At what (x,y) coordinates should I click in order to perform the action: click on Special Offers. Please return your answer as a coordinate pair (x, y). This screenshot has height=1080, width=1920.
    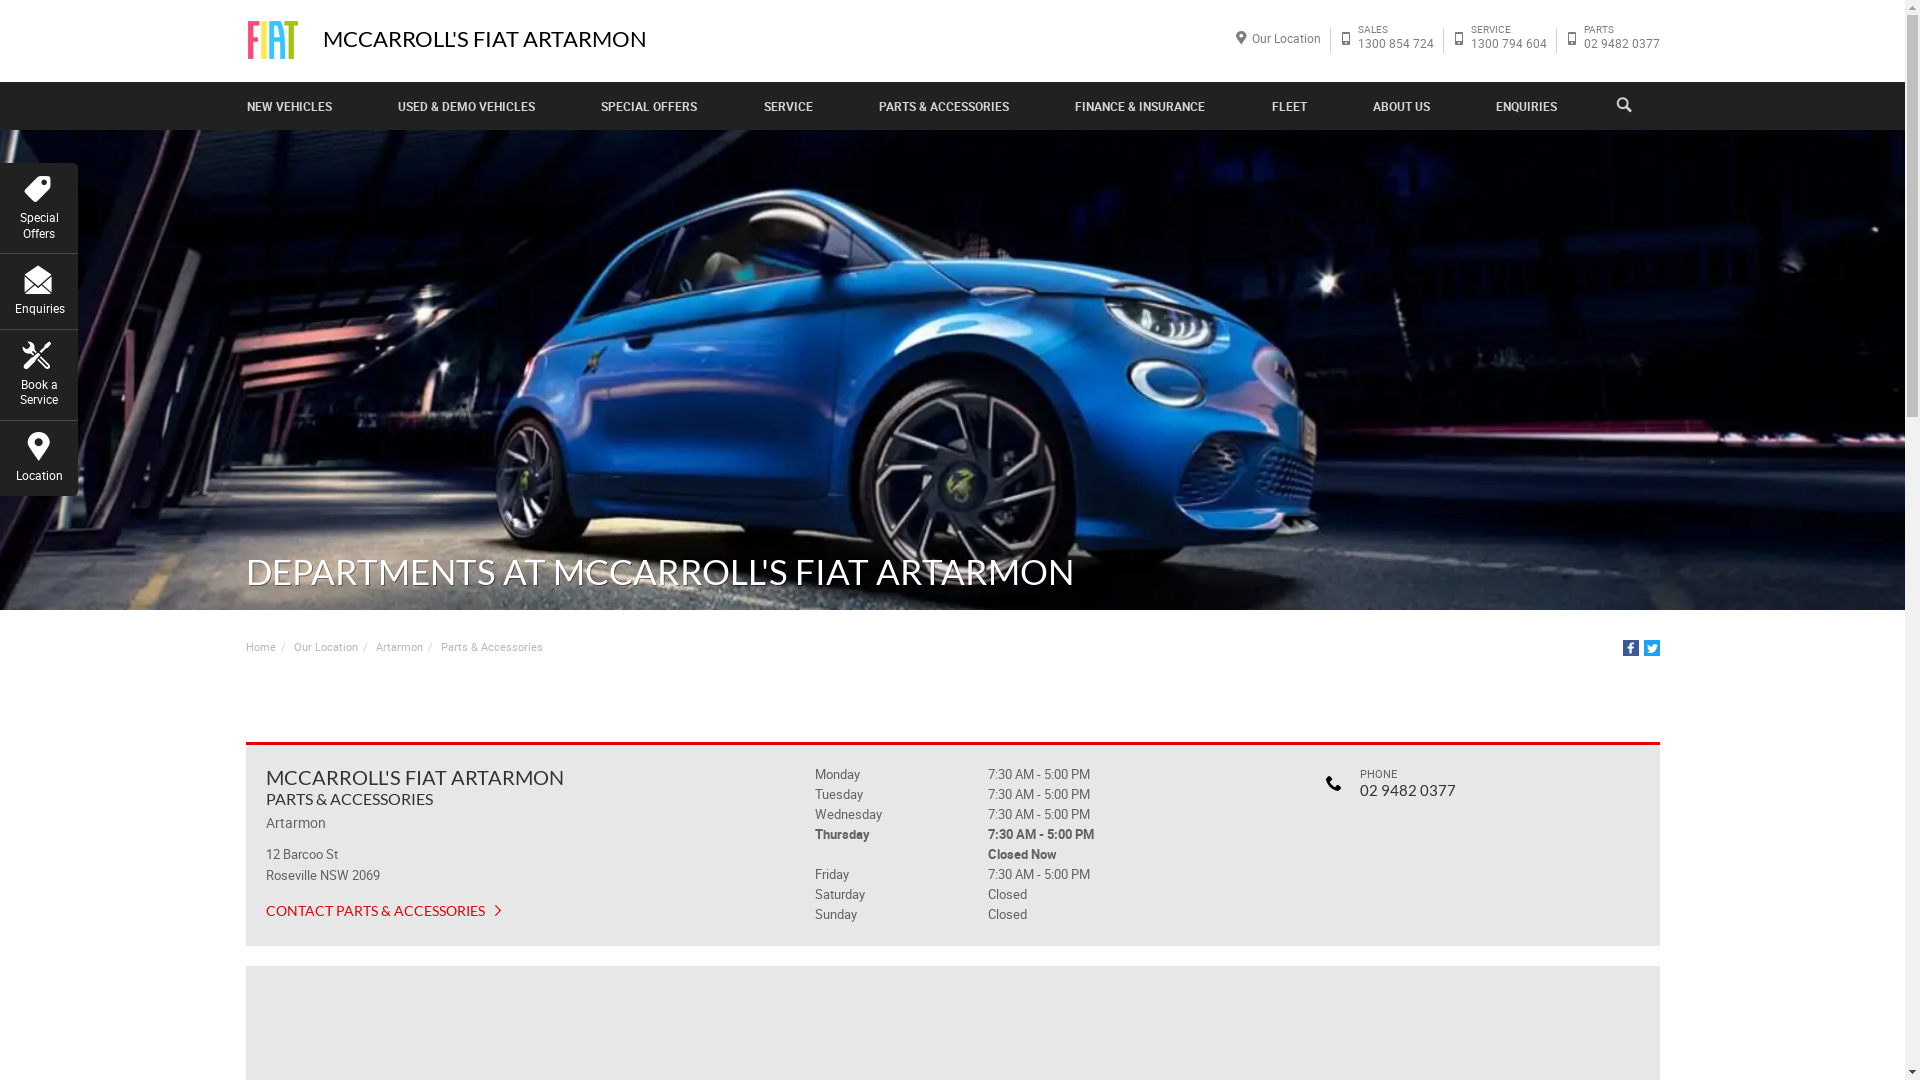
    Looking at the image, I should click on (39, 204).